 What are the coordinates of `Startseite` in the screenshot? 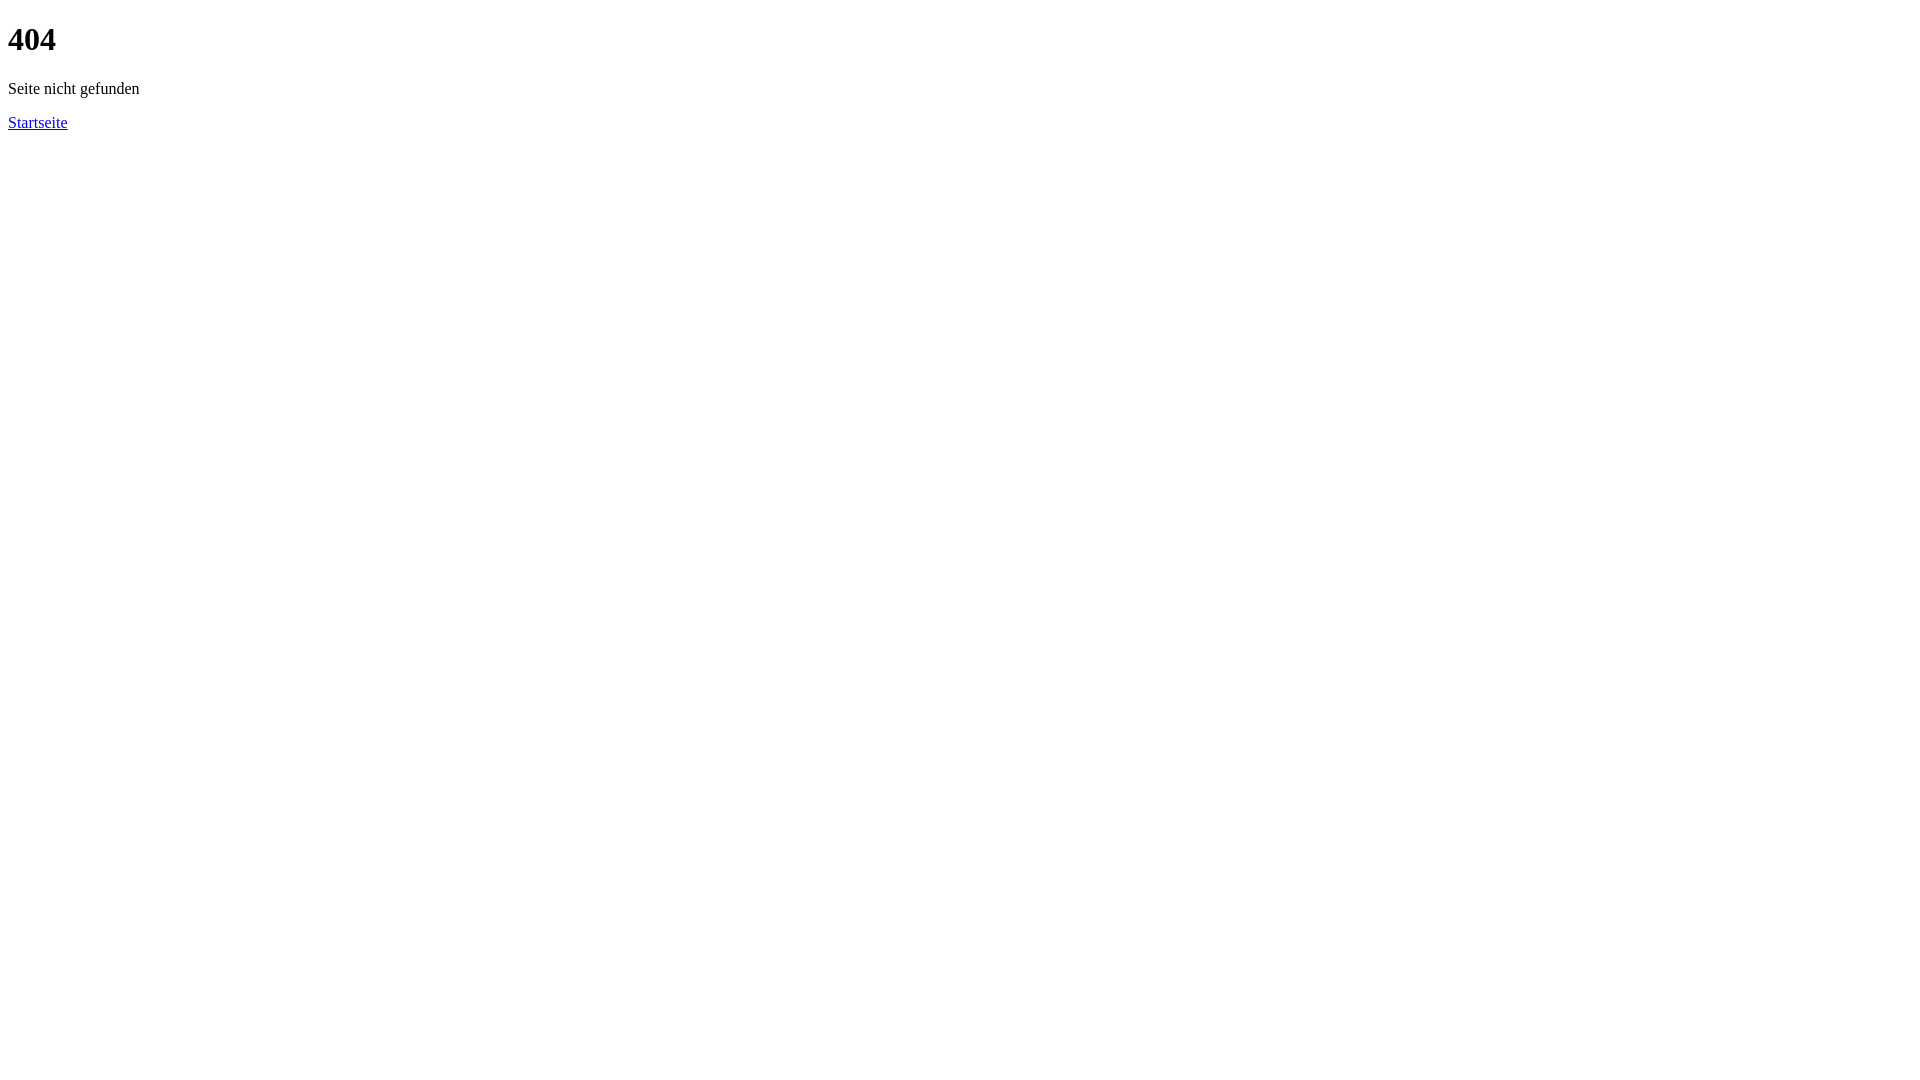 It's located at (38, 122).